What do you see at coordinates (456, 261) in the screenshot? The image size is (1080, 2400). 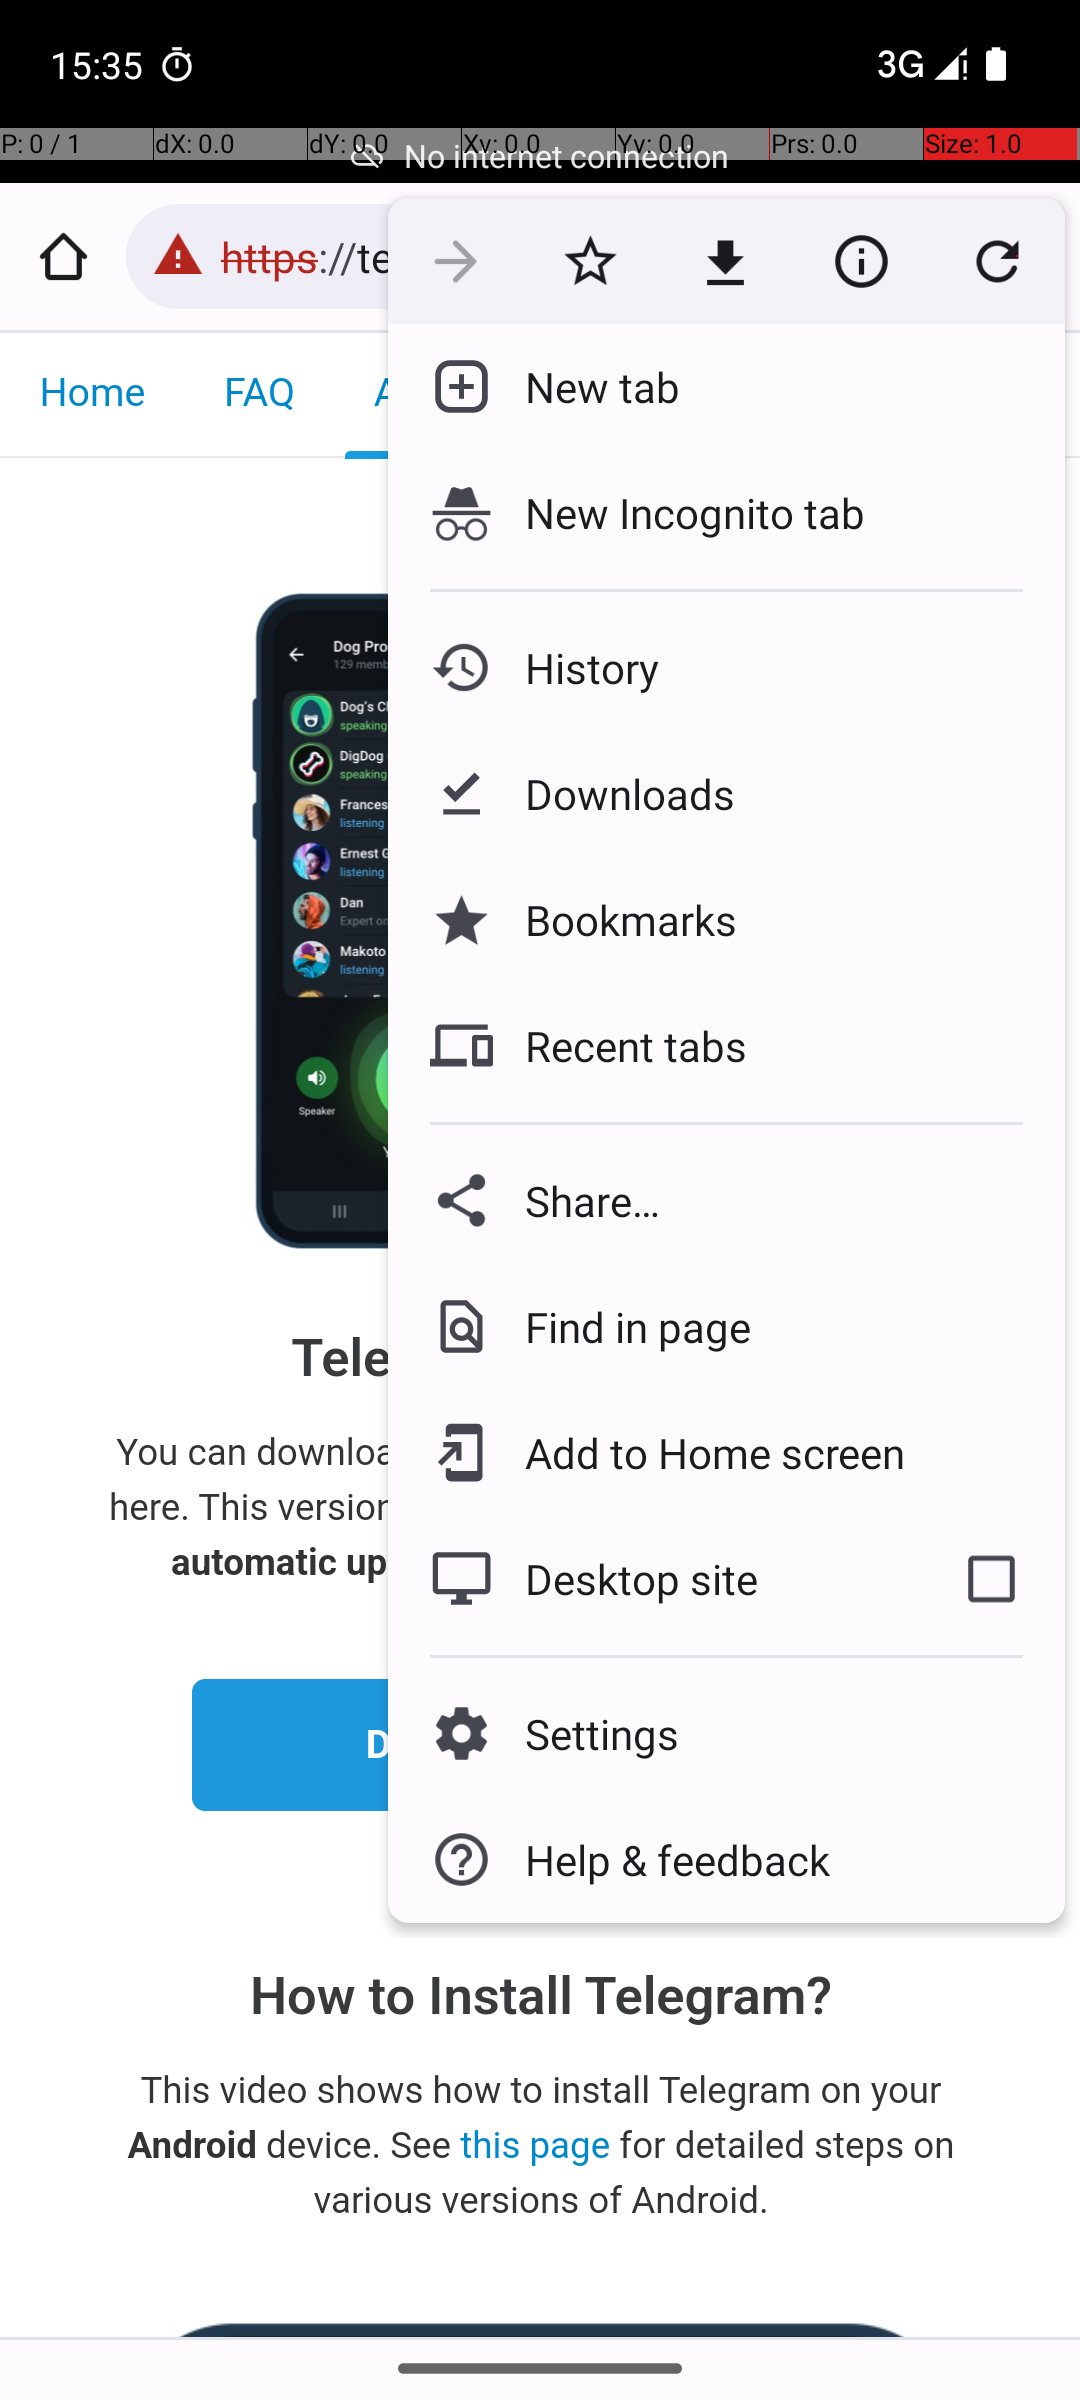 I see `Forward` at bounding box center [456, 261].